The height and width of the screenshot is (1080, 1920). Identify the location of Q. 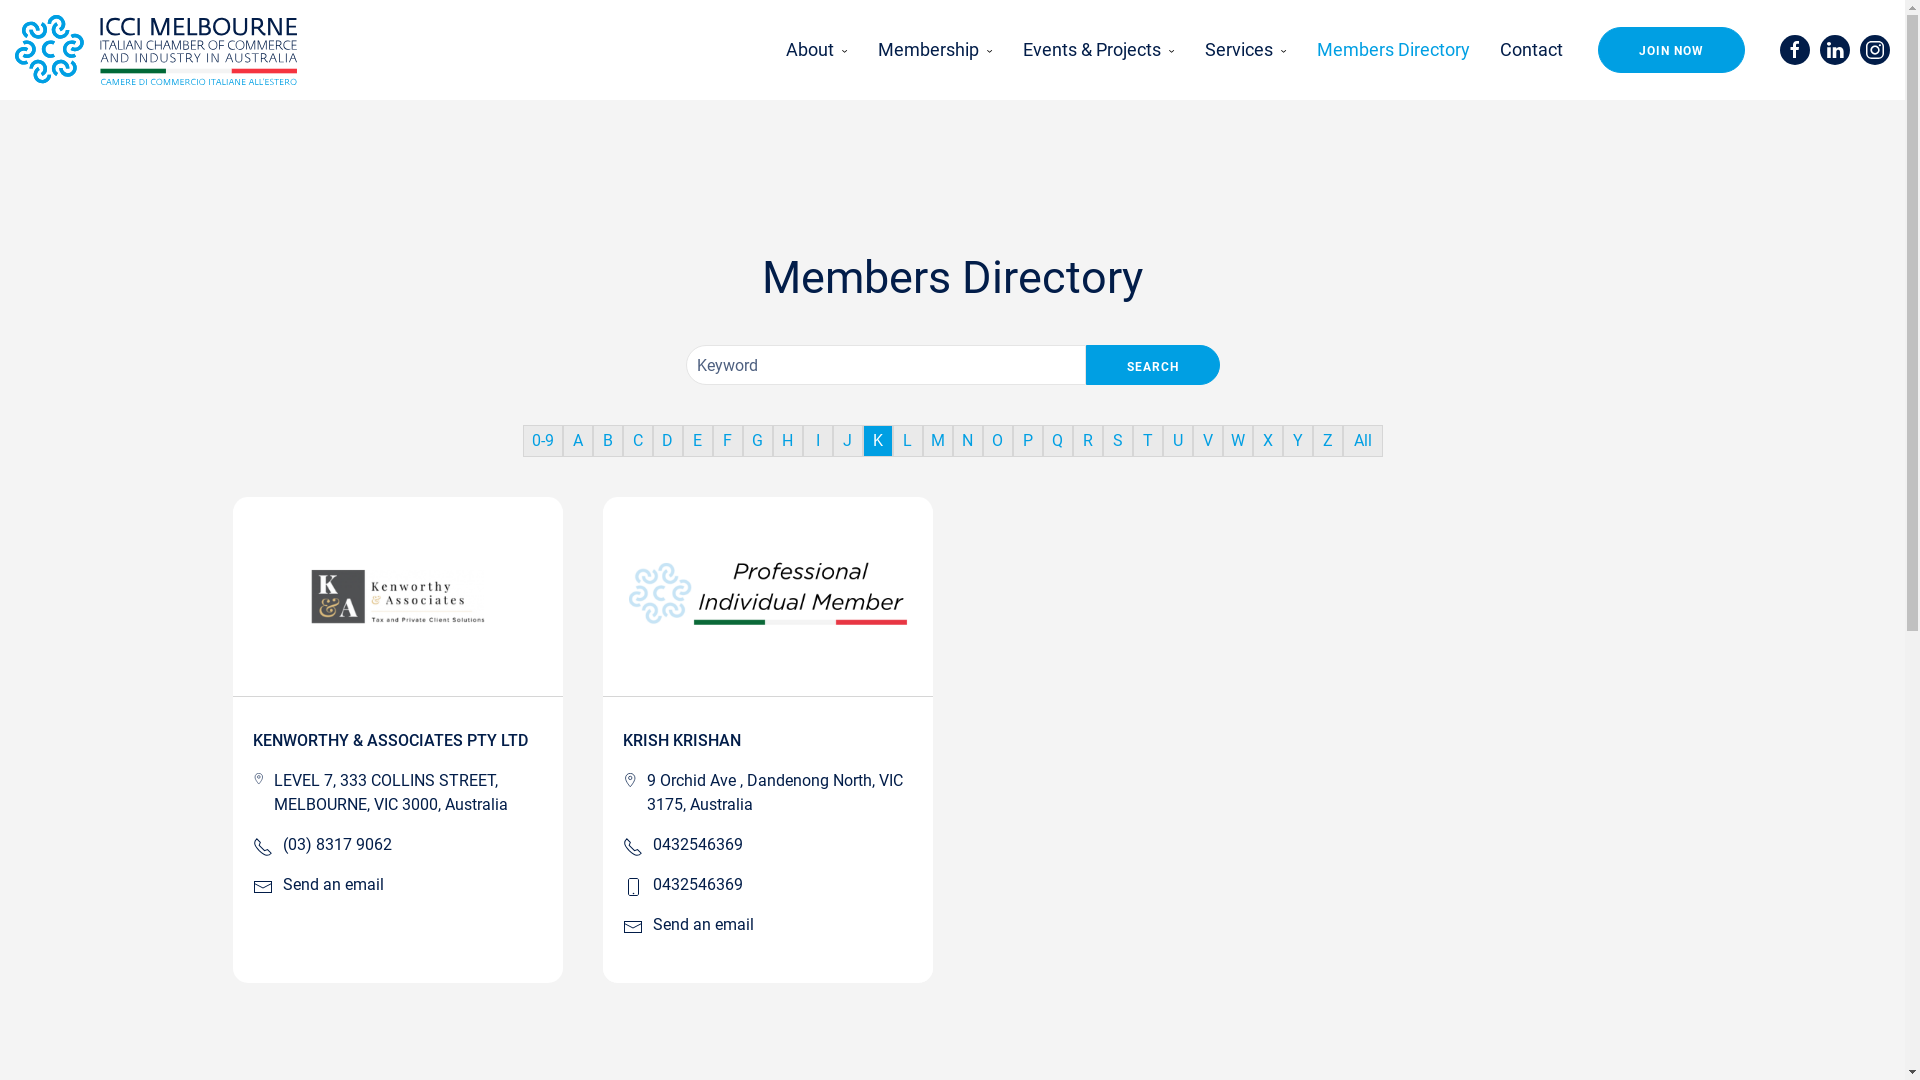
(1057, 441).